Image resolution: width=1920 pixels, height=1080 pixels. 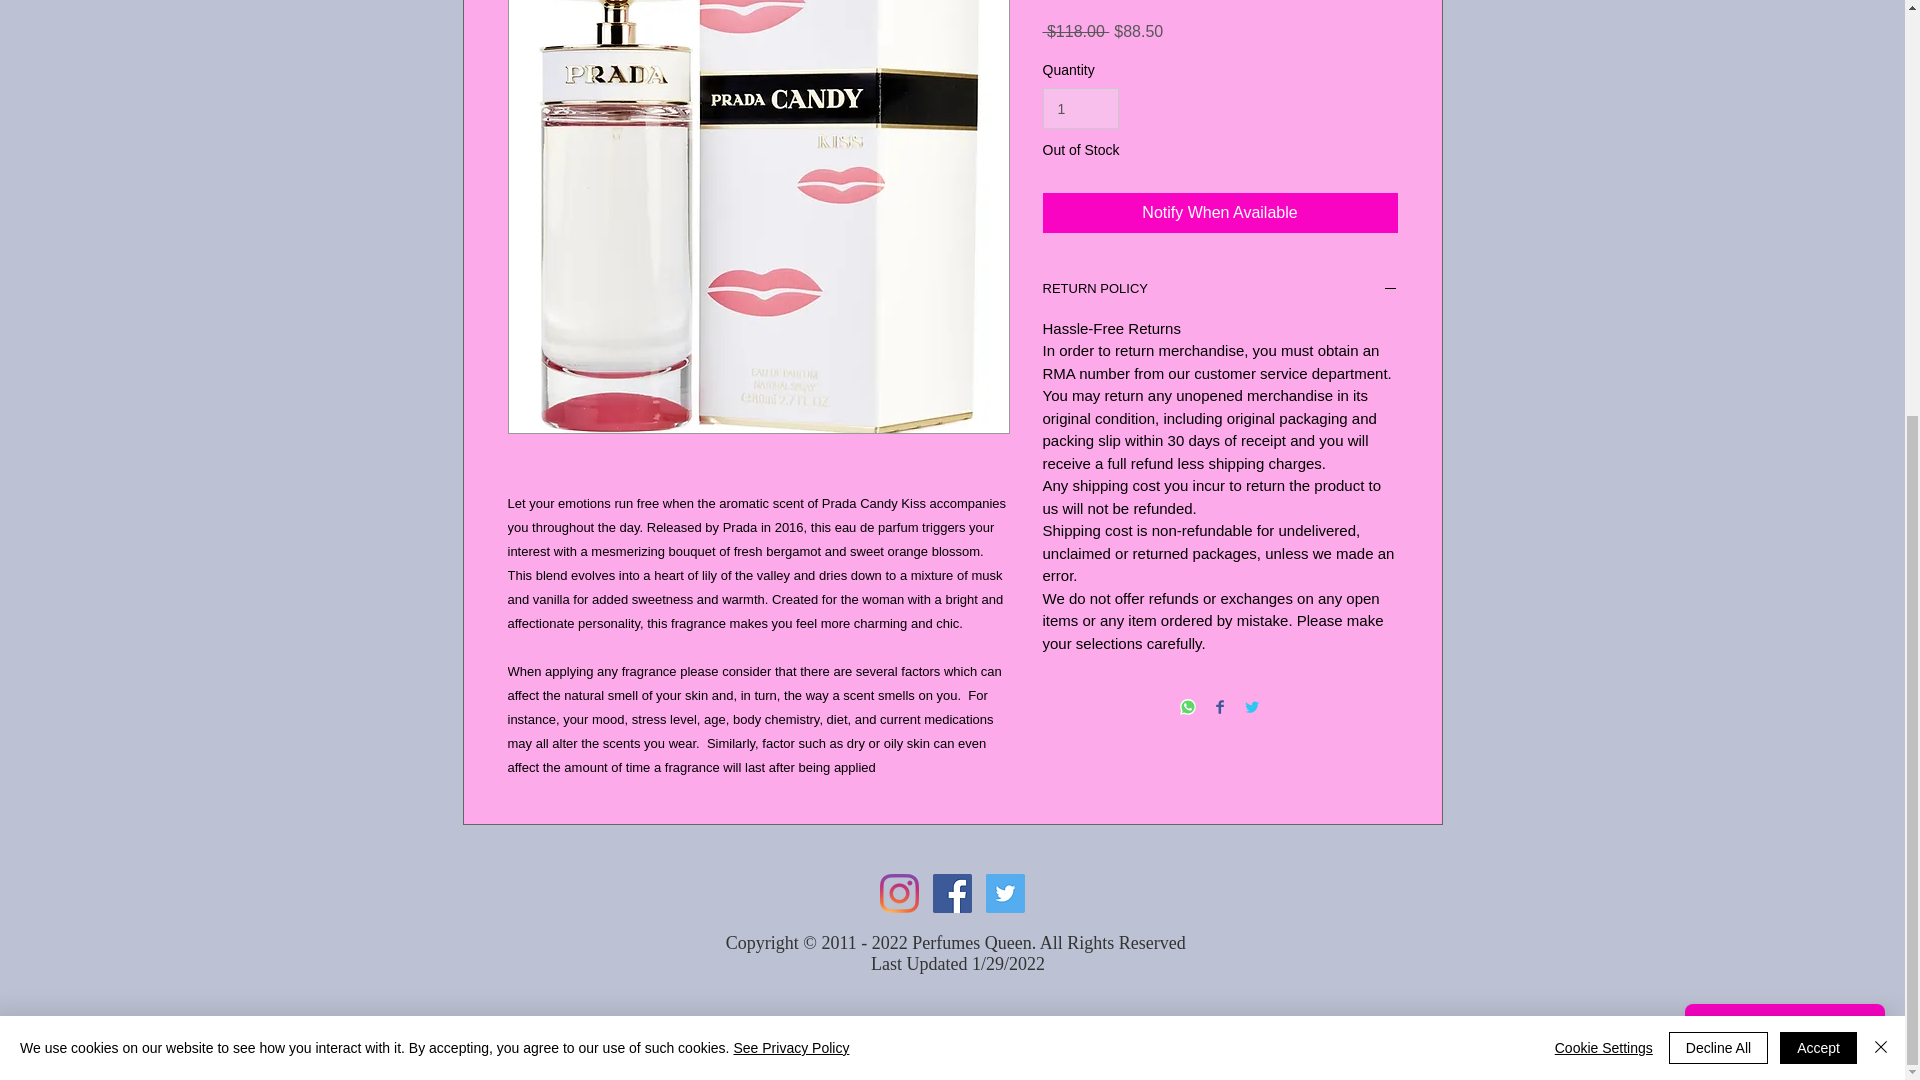 I want to click on 1, so click(x=1080, y=108).